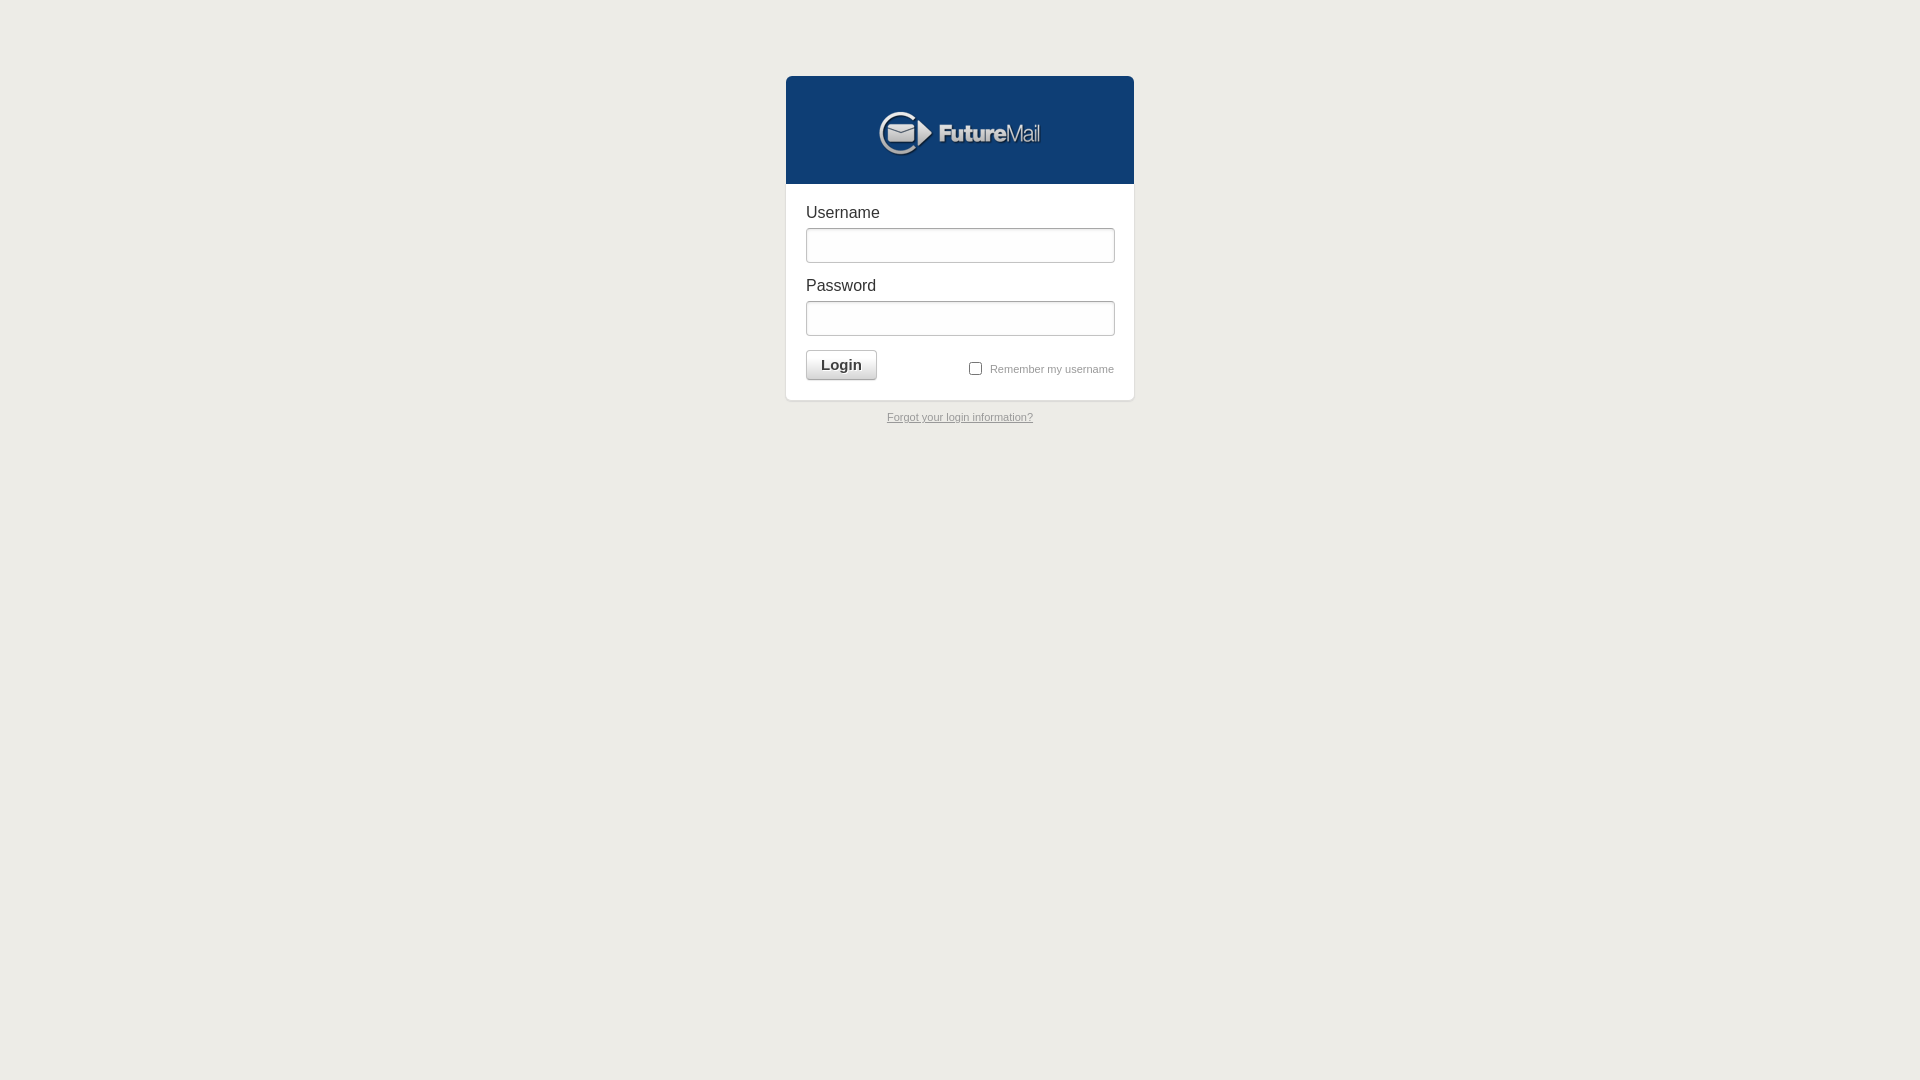 The height and width of the screenshot is (1080, 1920). What do you see at coordinates (960, 417) in the screenshot?
I see `Forgot your login information?` at bounding box center [960, 417].